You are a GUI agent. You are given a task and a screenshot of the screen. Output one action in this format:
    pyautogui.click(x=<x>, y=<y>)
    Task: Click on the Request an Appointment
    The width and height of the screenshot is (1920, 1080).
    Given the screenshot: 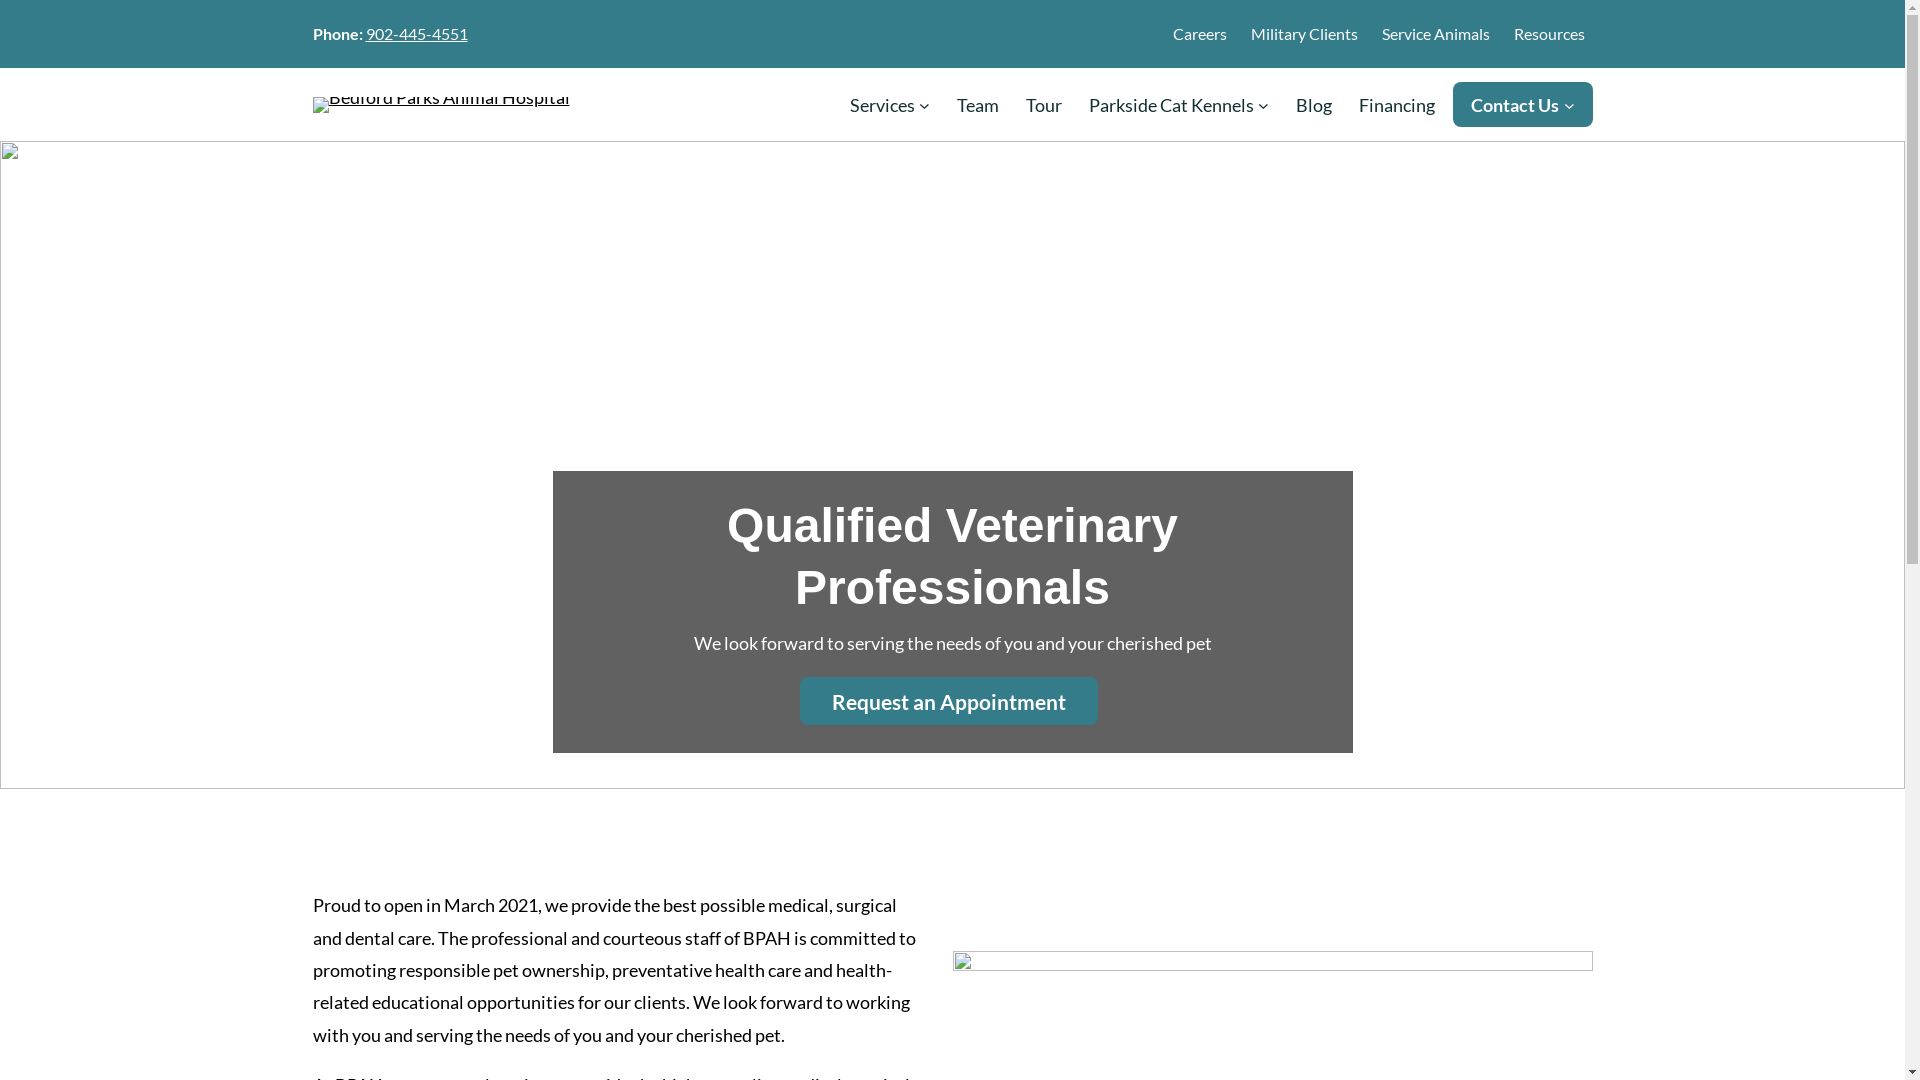 What is the action you would take?
    pyautogui.click(x=949, y=701)
    